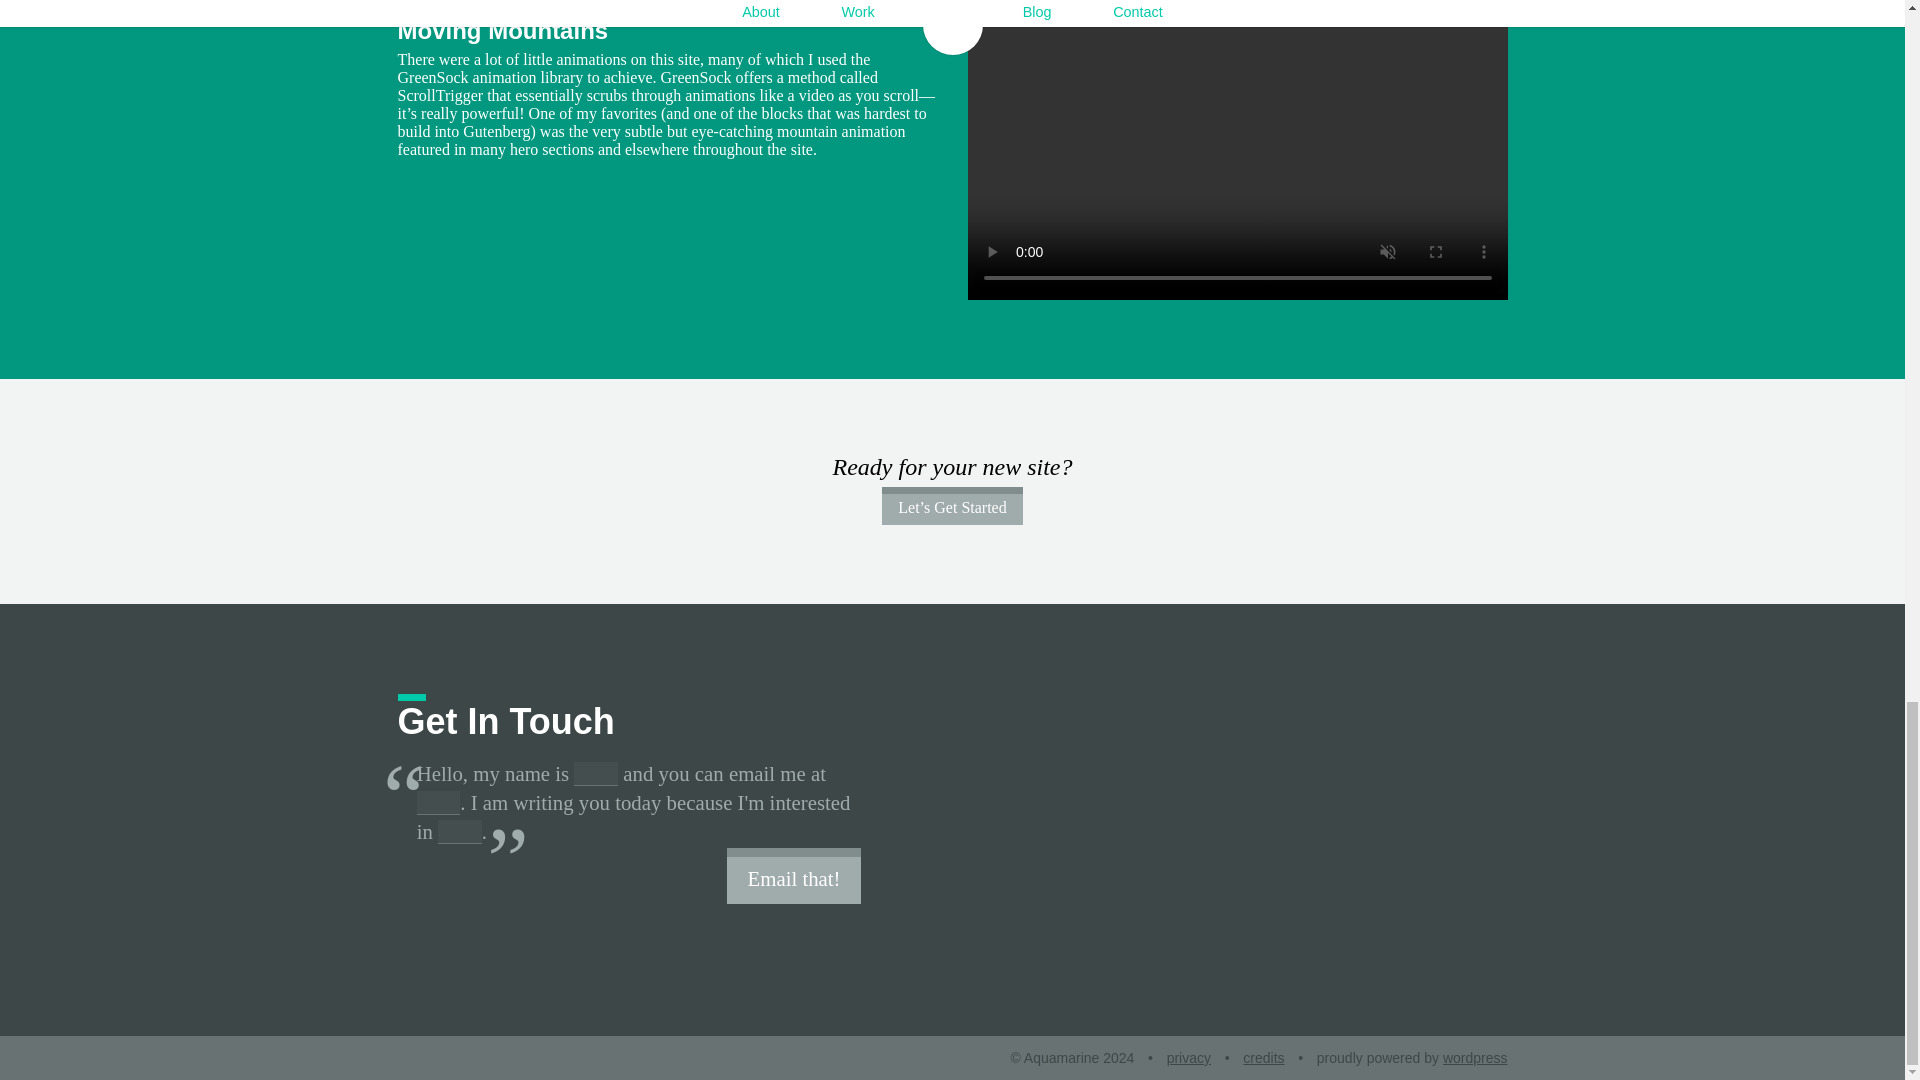 The height and width of the screenshot is (1080, 1920). What do you see at coordinates (406, 8) in the screenshot?
I see `3.1` at bounding box center [406, 8].